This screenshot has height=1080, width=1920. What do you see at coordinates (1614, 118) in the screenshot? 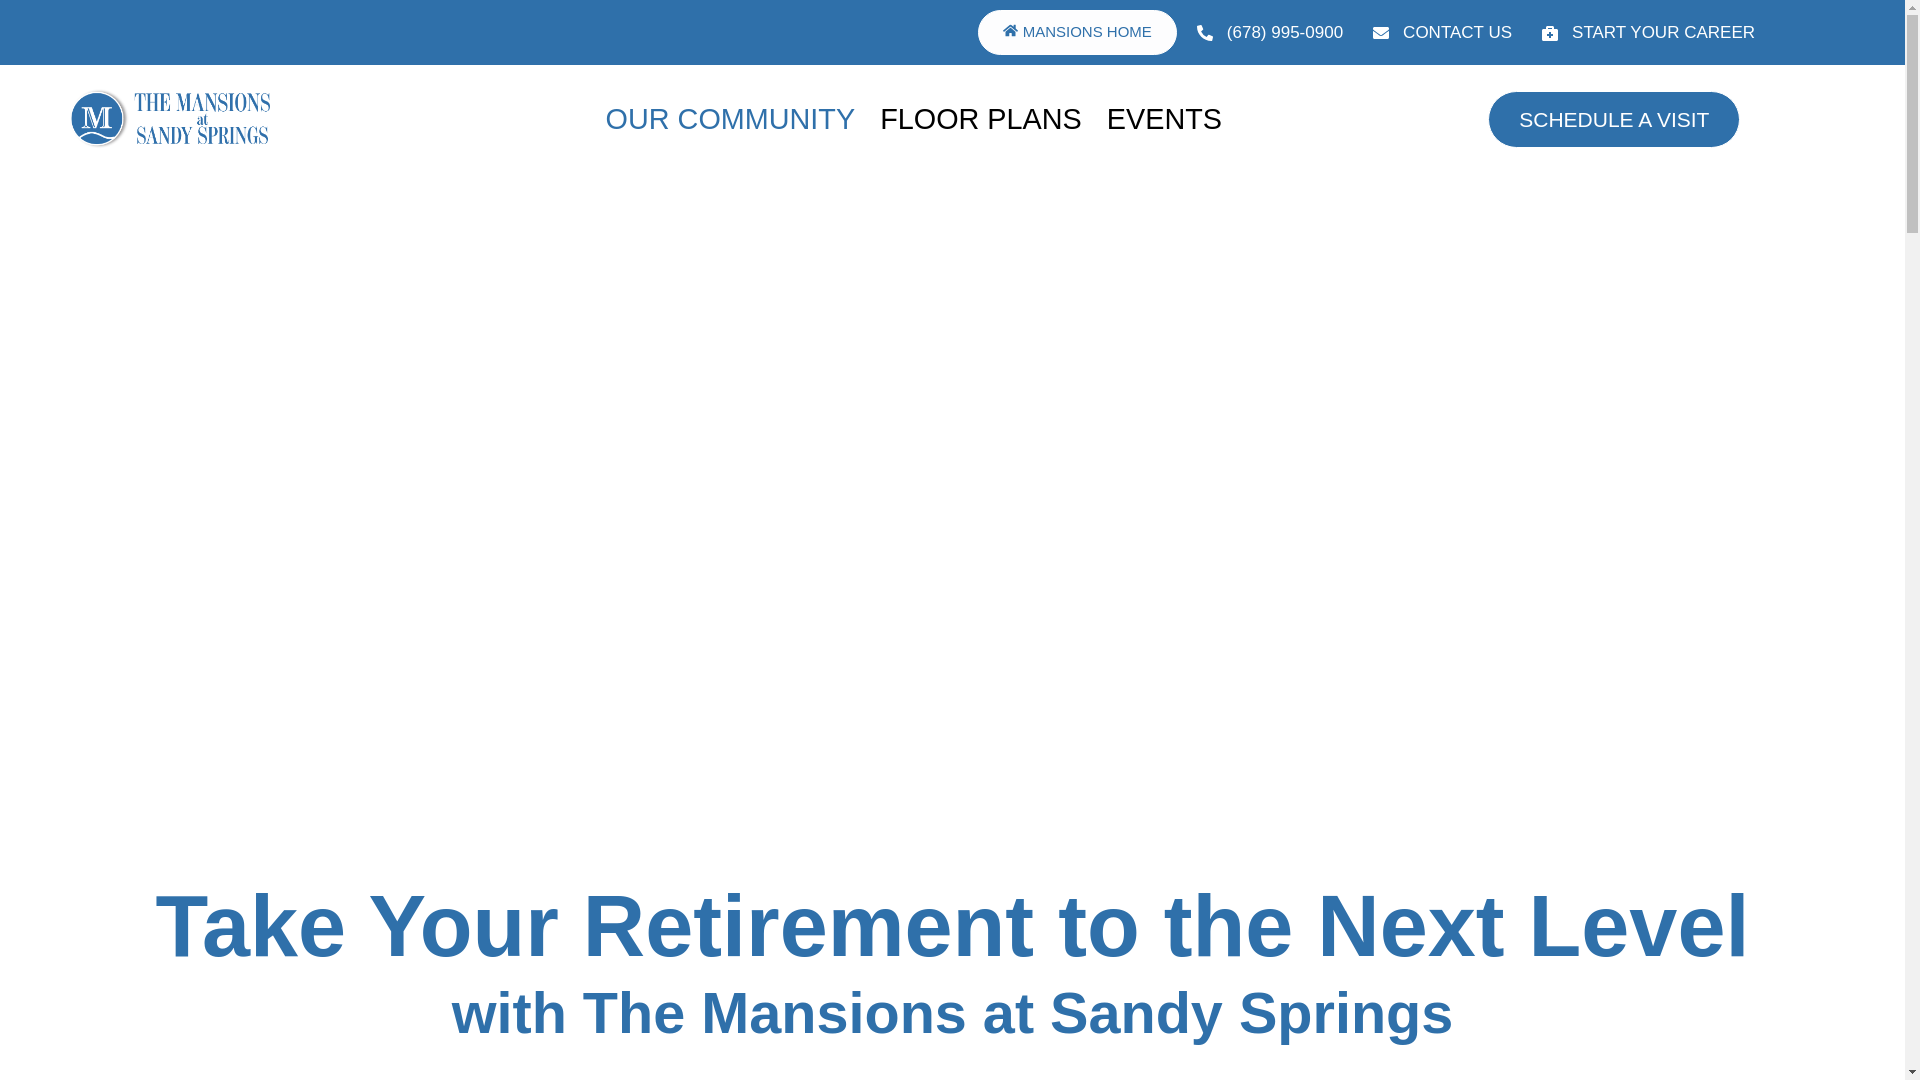
I see `SCHEDULE A VISIT` at bounding box center [1614, 118].